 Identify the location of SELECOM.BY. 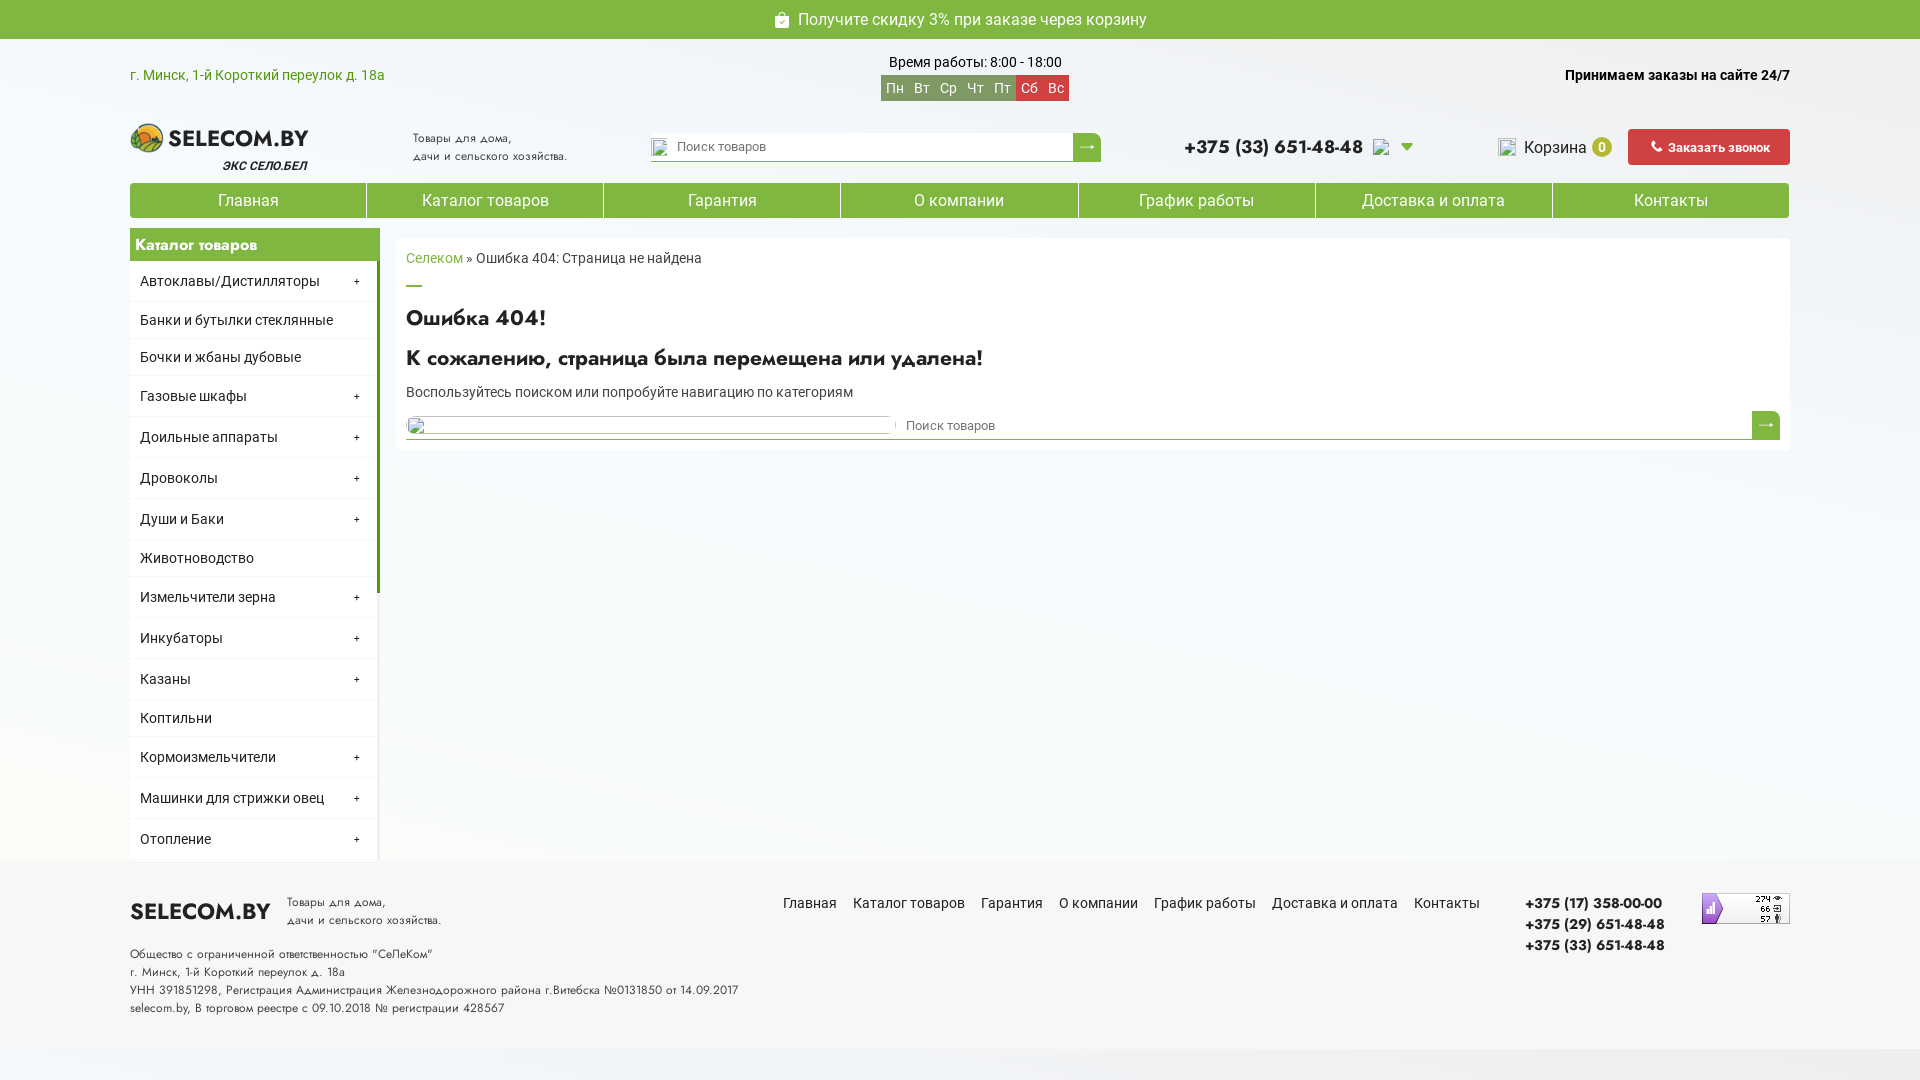
(200, 911).